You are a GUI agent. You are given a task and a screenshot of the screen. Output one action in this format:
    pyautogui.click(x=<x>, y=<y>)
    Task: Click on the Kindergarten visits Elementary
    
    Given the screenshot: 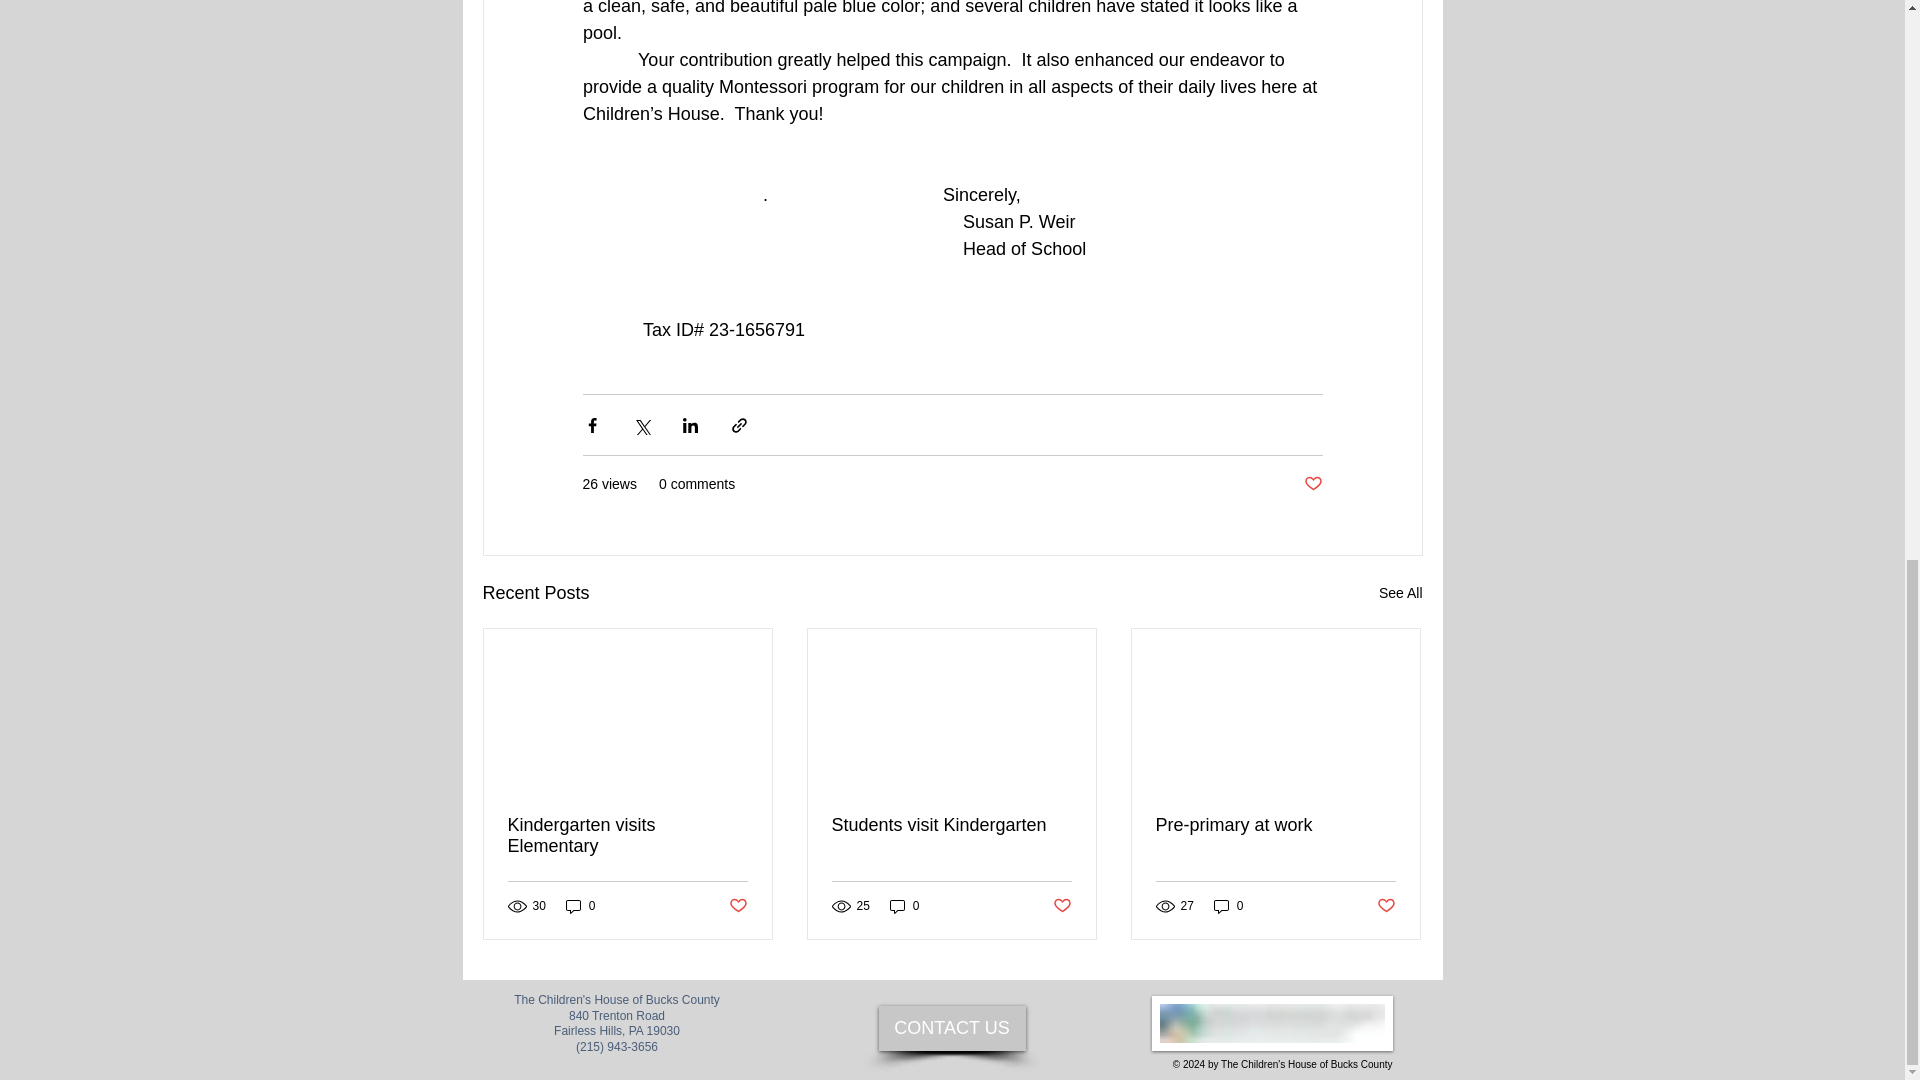 What is the action you would take?
    pyautogui.click(x=628, y=836)
    